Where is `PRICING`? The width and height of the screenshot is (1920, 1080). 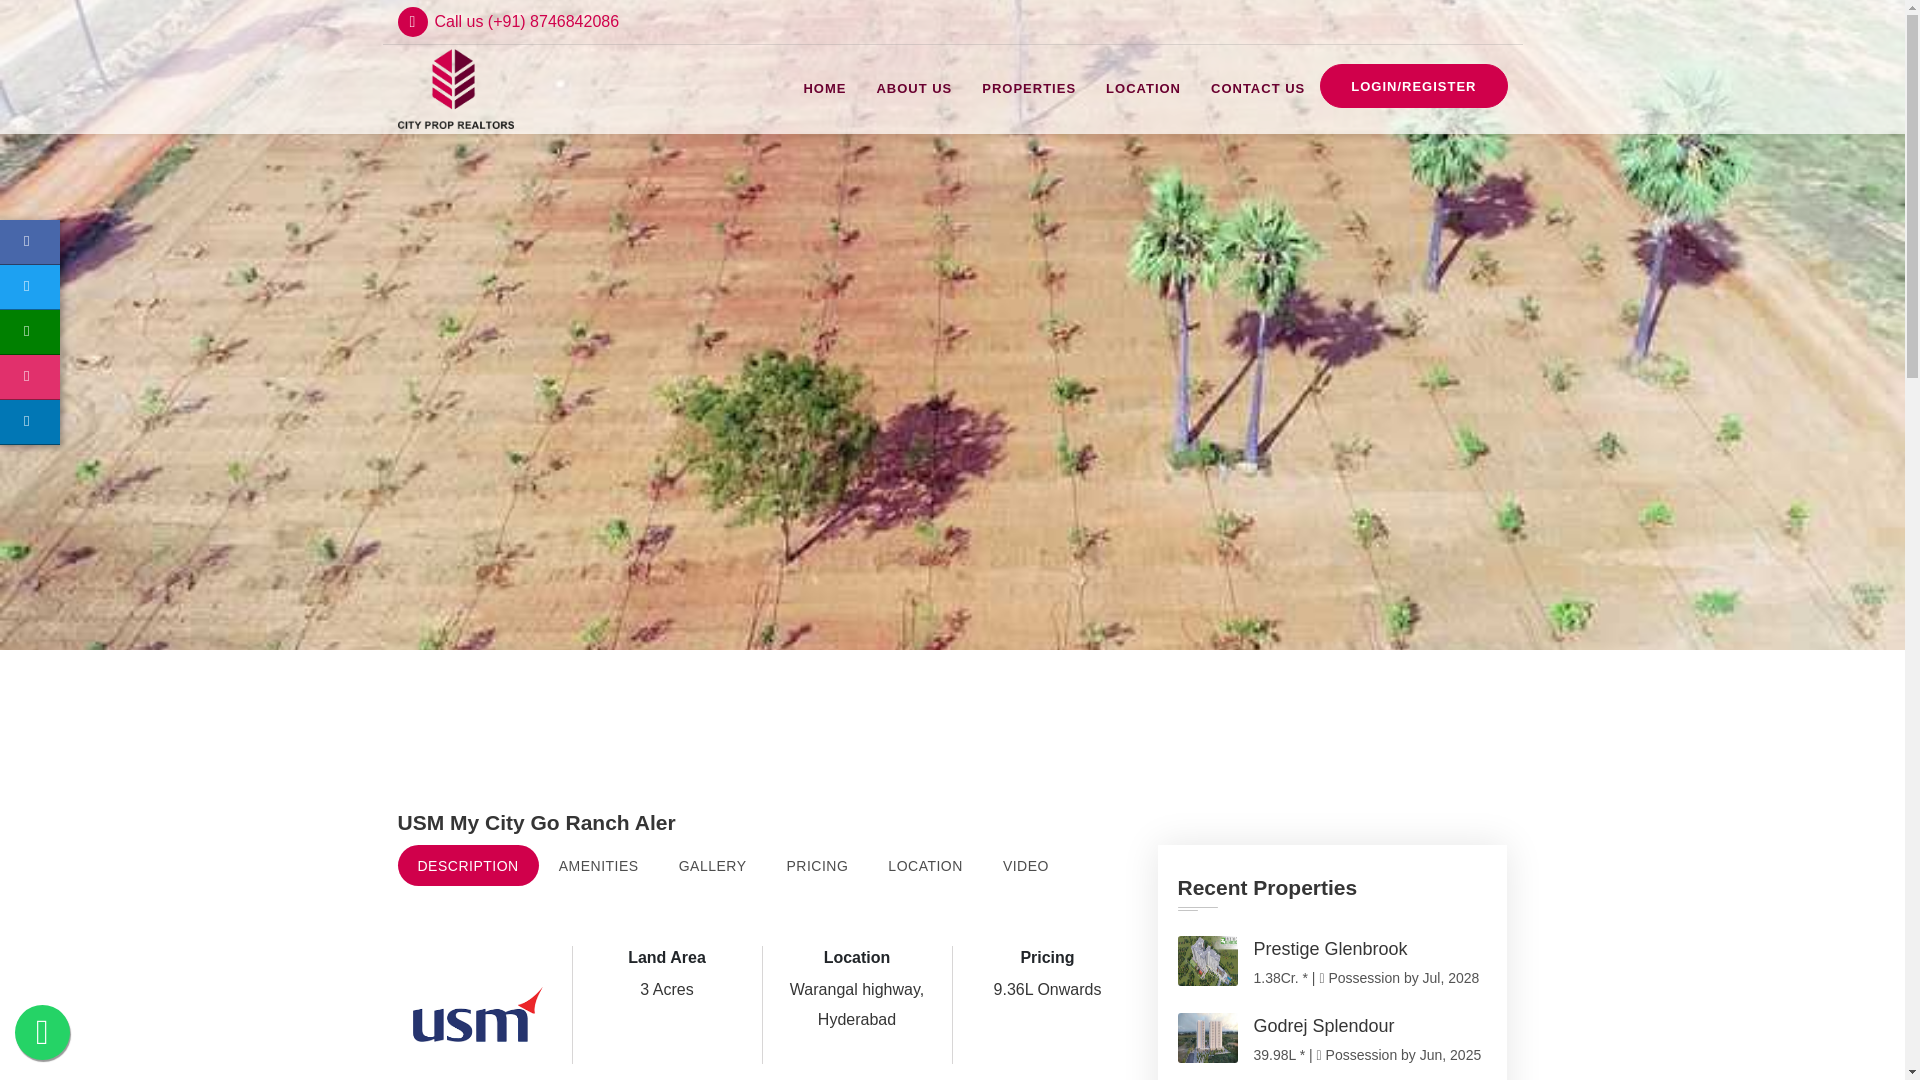
PRICING is located at coordinates (816, 864).